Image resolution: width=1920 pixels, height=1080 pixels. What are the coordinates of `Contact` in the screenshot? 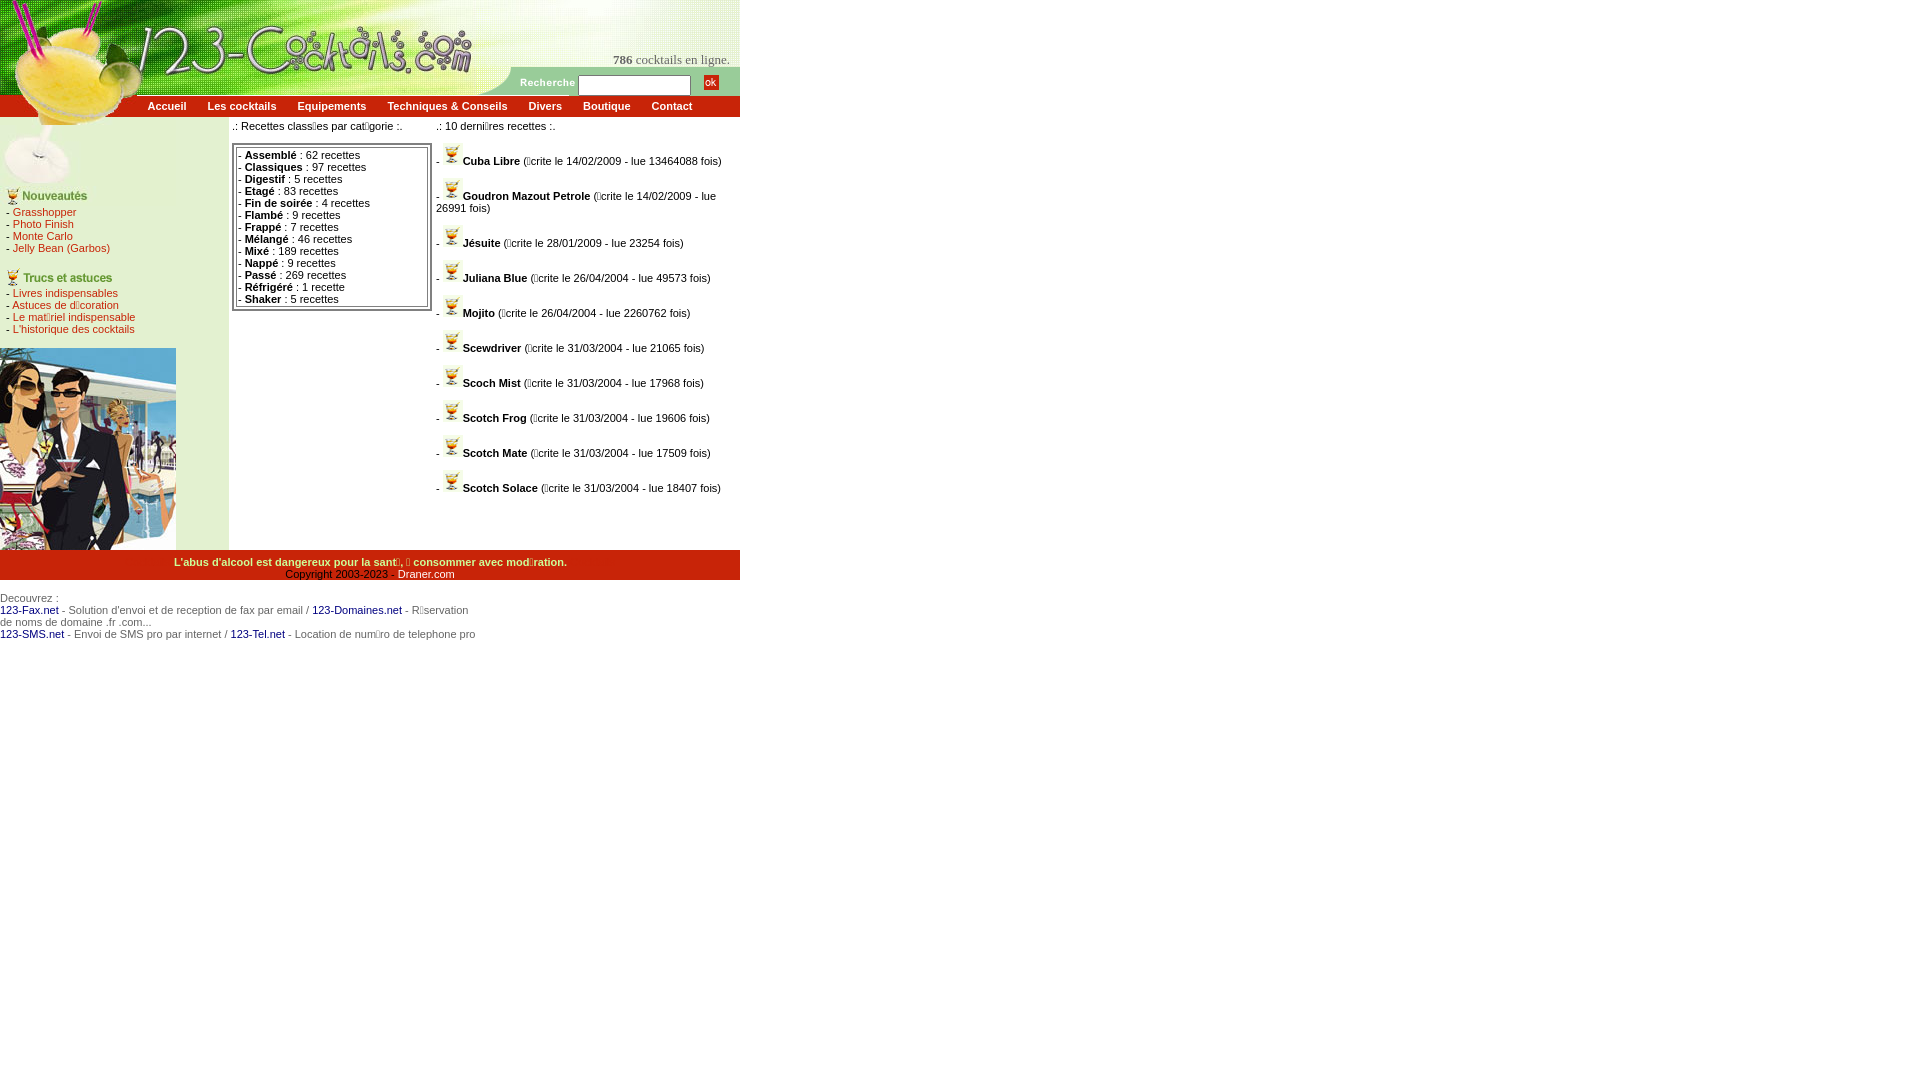 It's located at (672, 106).